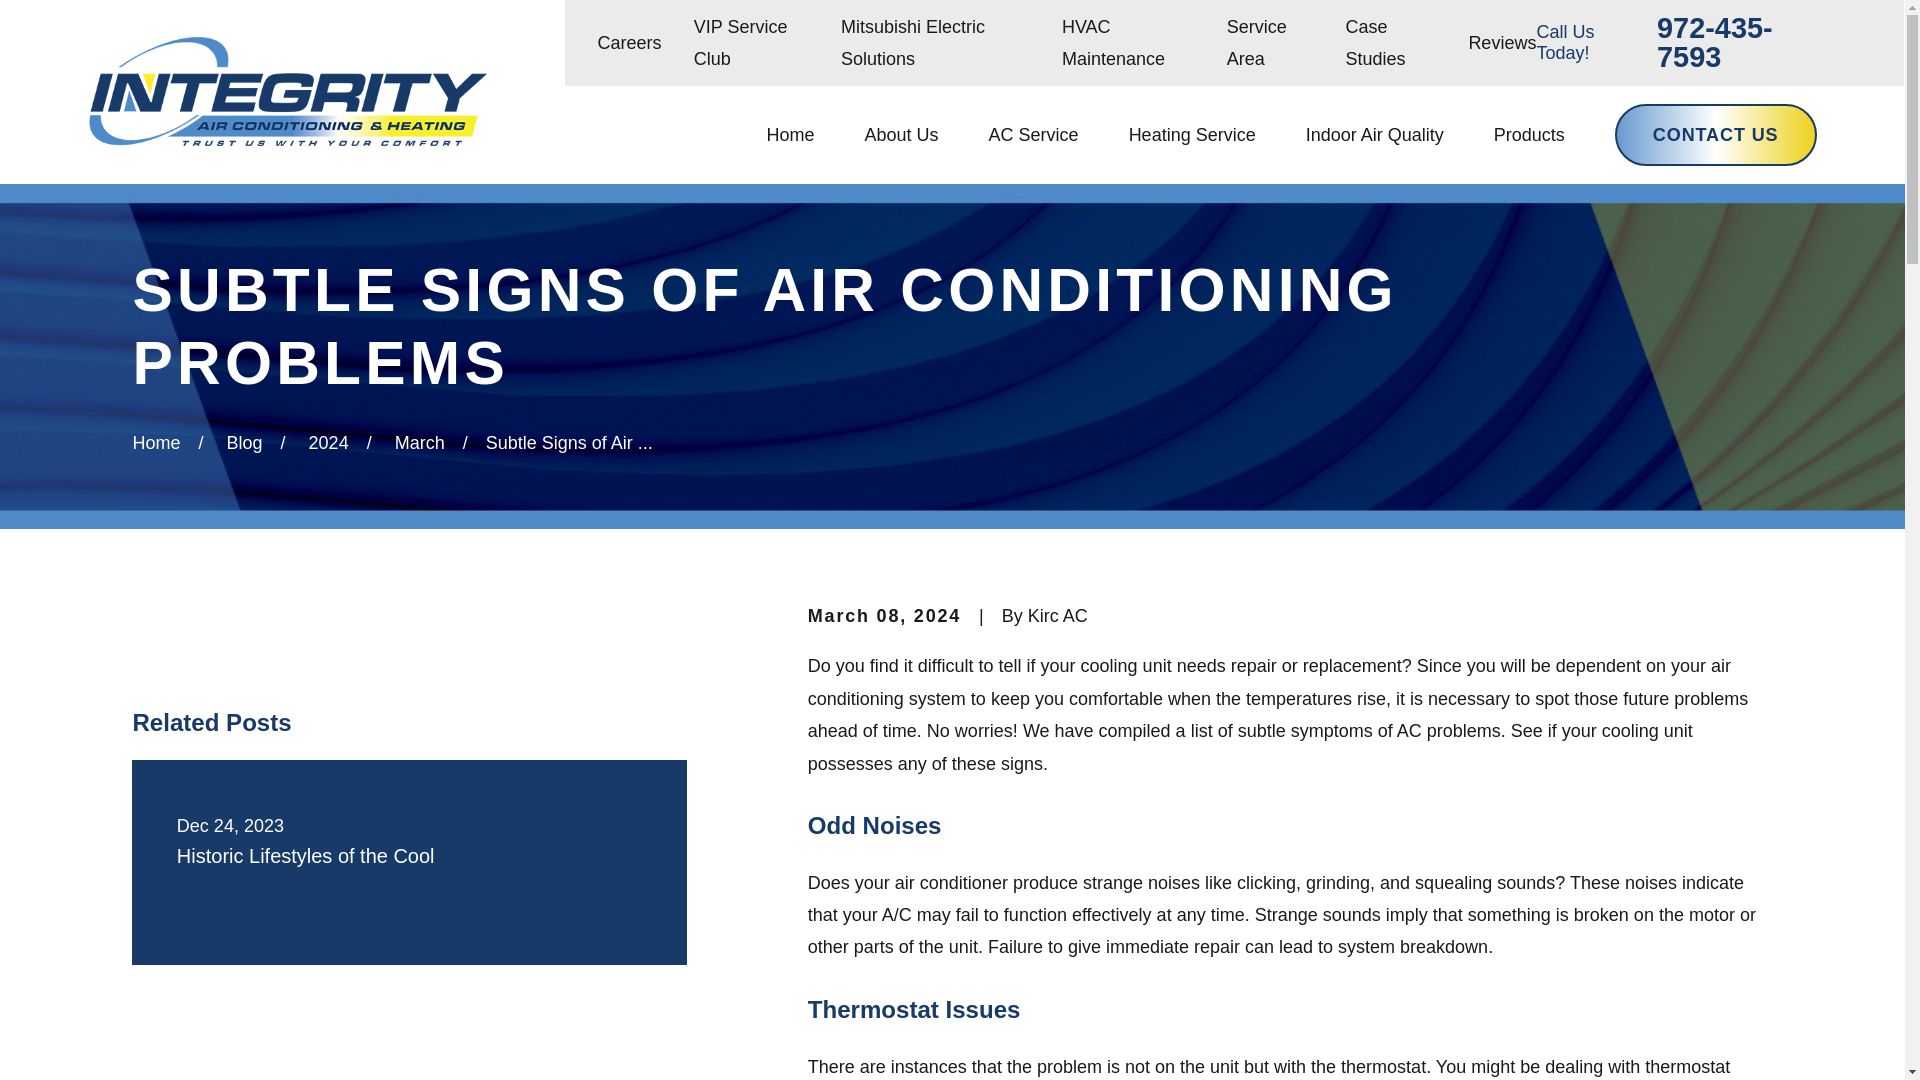  What do you see at coordinates (740, 43) in the screenshot?
I see `VIP Service Club` at bounding box center [740, 43].